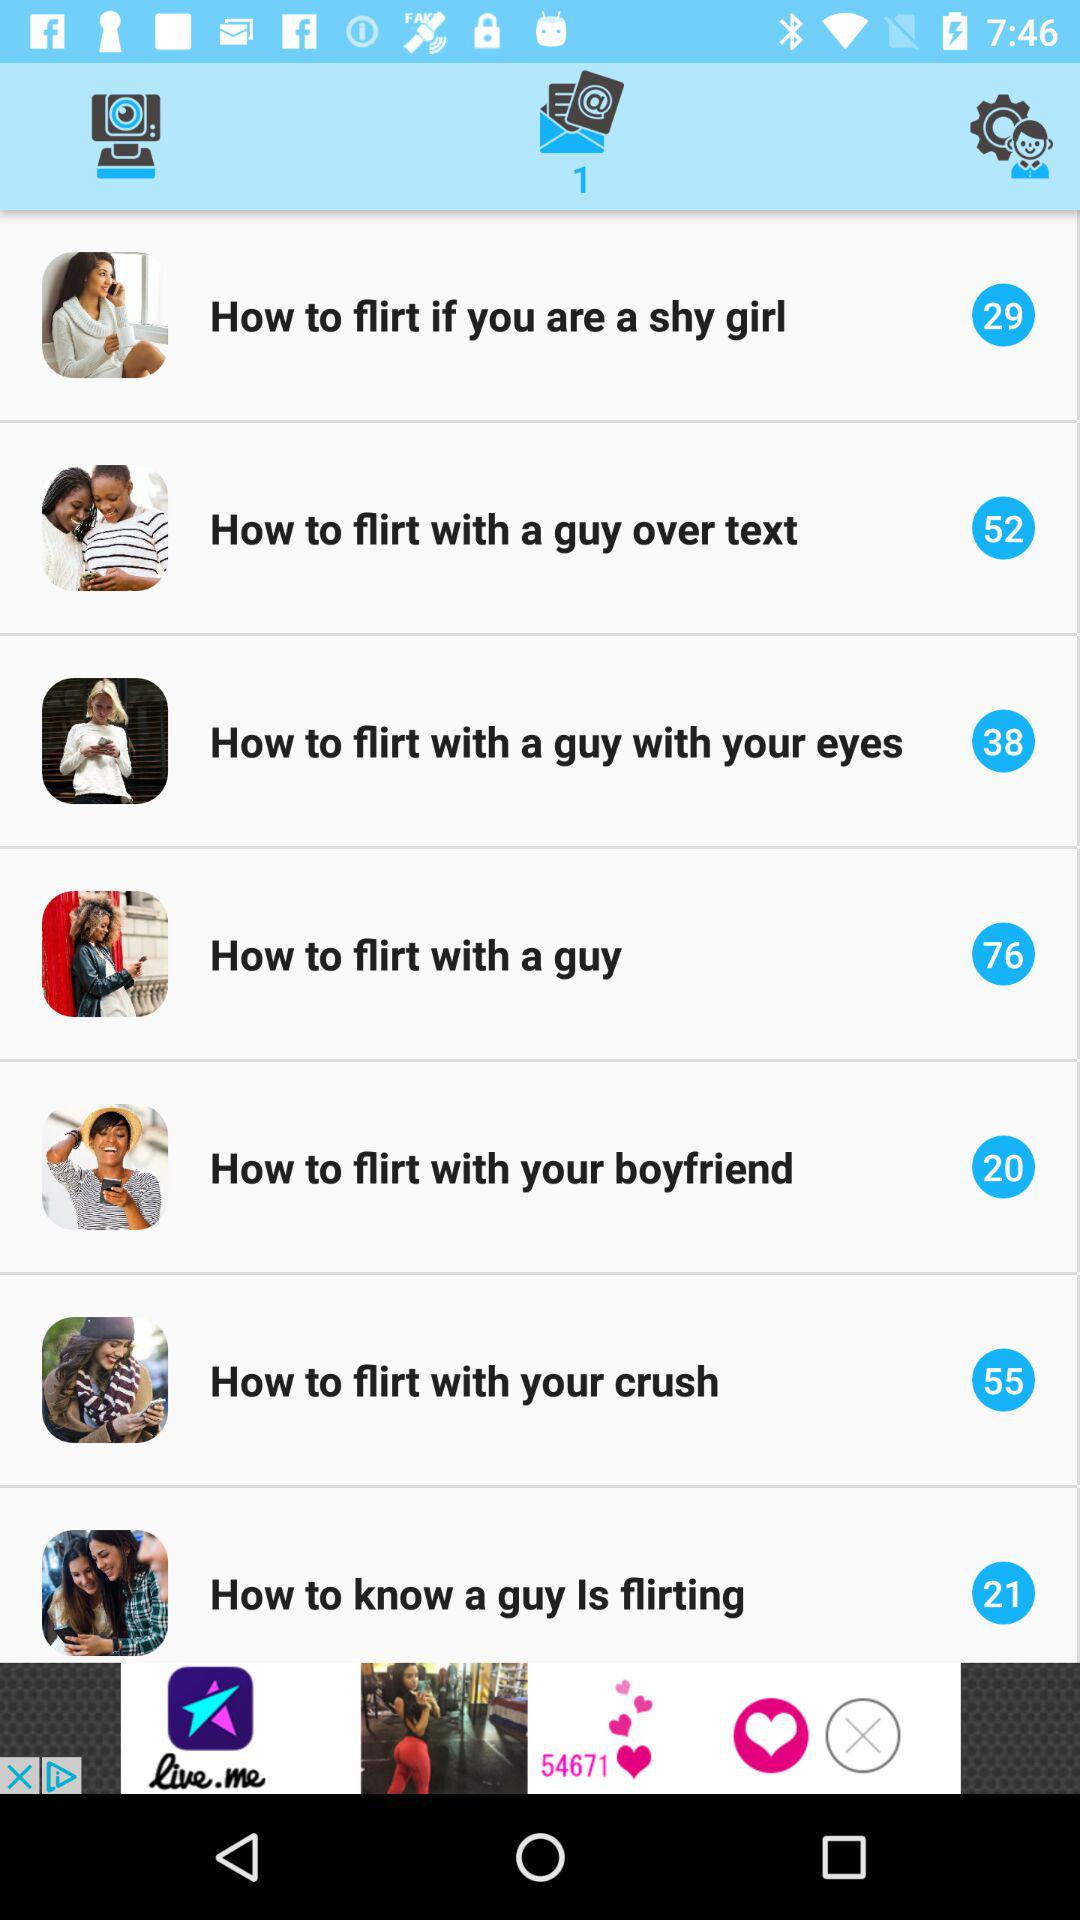 The height and width of the screenshot is (1920, 1080). What do you see at coordinates (105, 740) in the screenshot?
I see `click the image to the left of the text how to flirt with a guy with your eyes` at bounding box center [105, 740].